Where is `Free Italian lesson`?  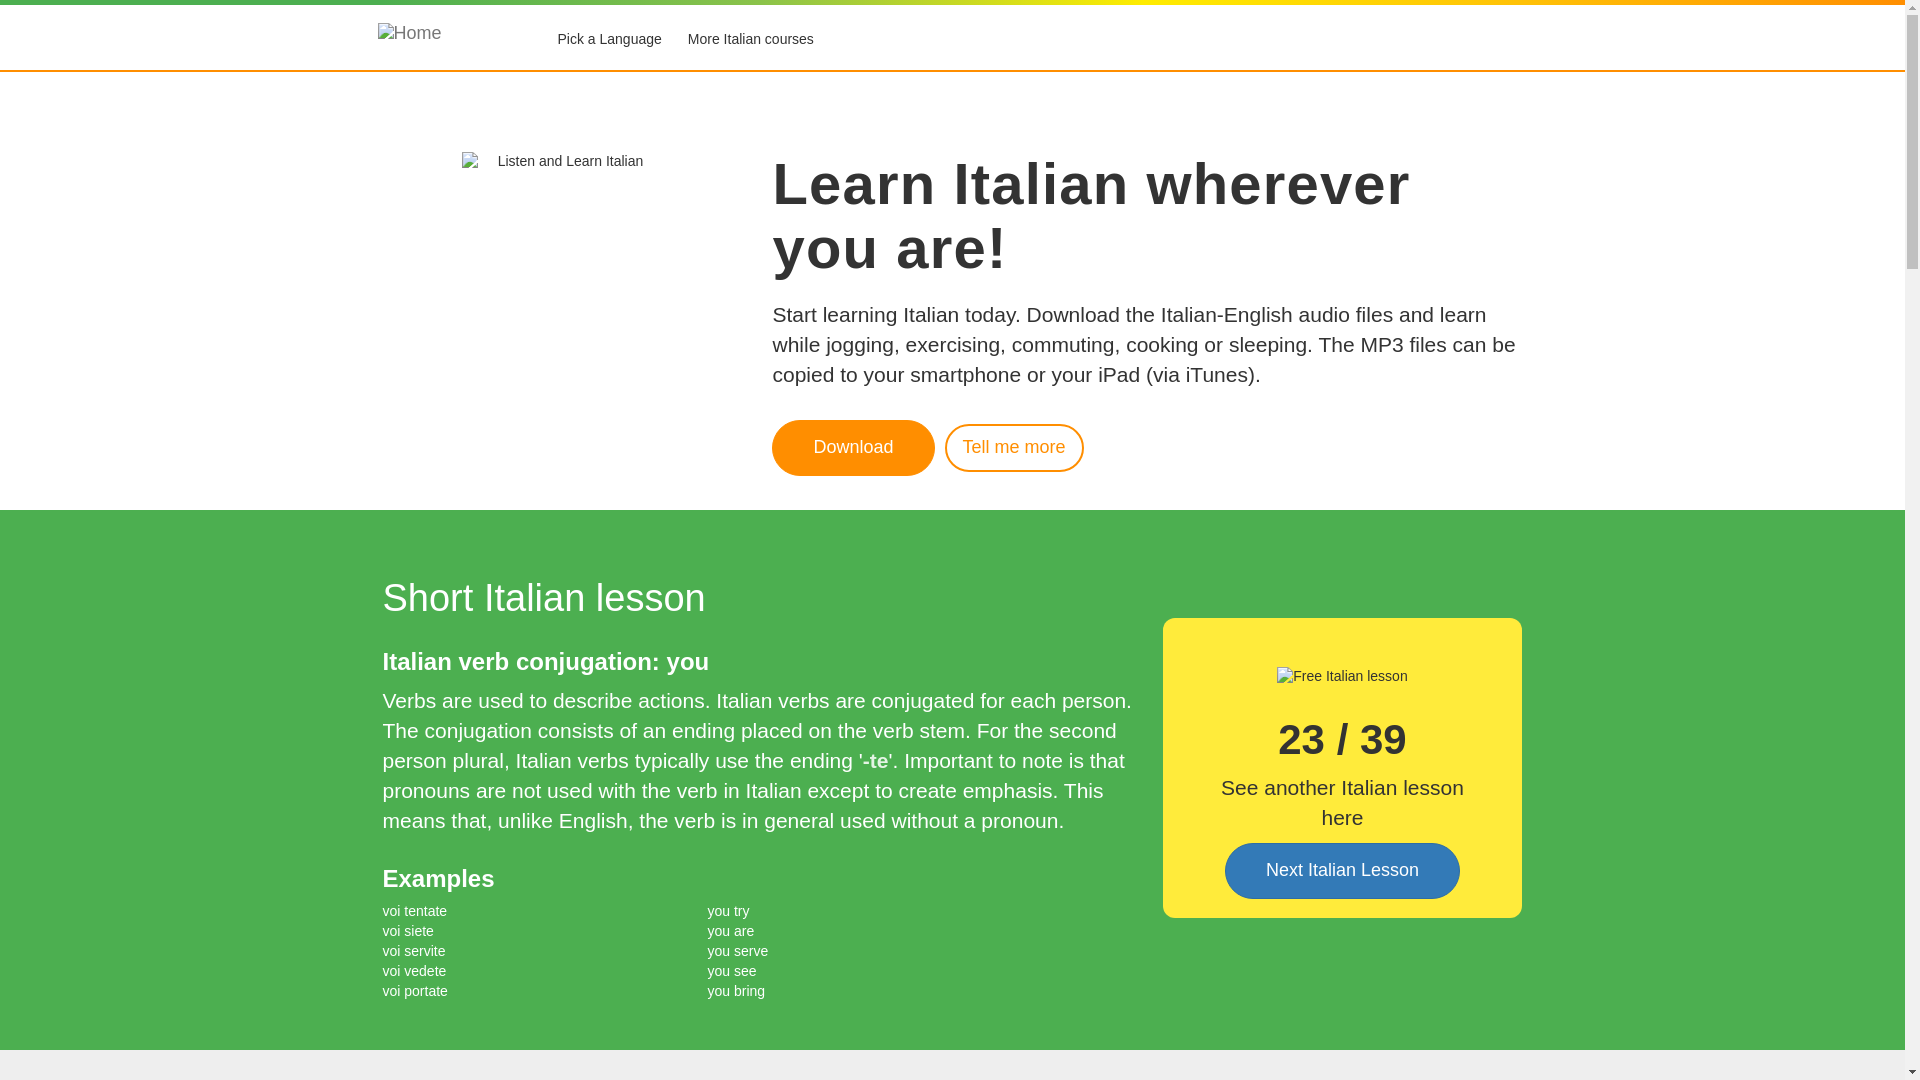
Free Italian lesson is located at coordinates (1342, 870).